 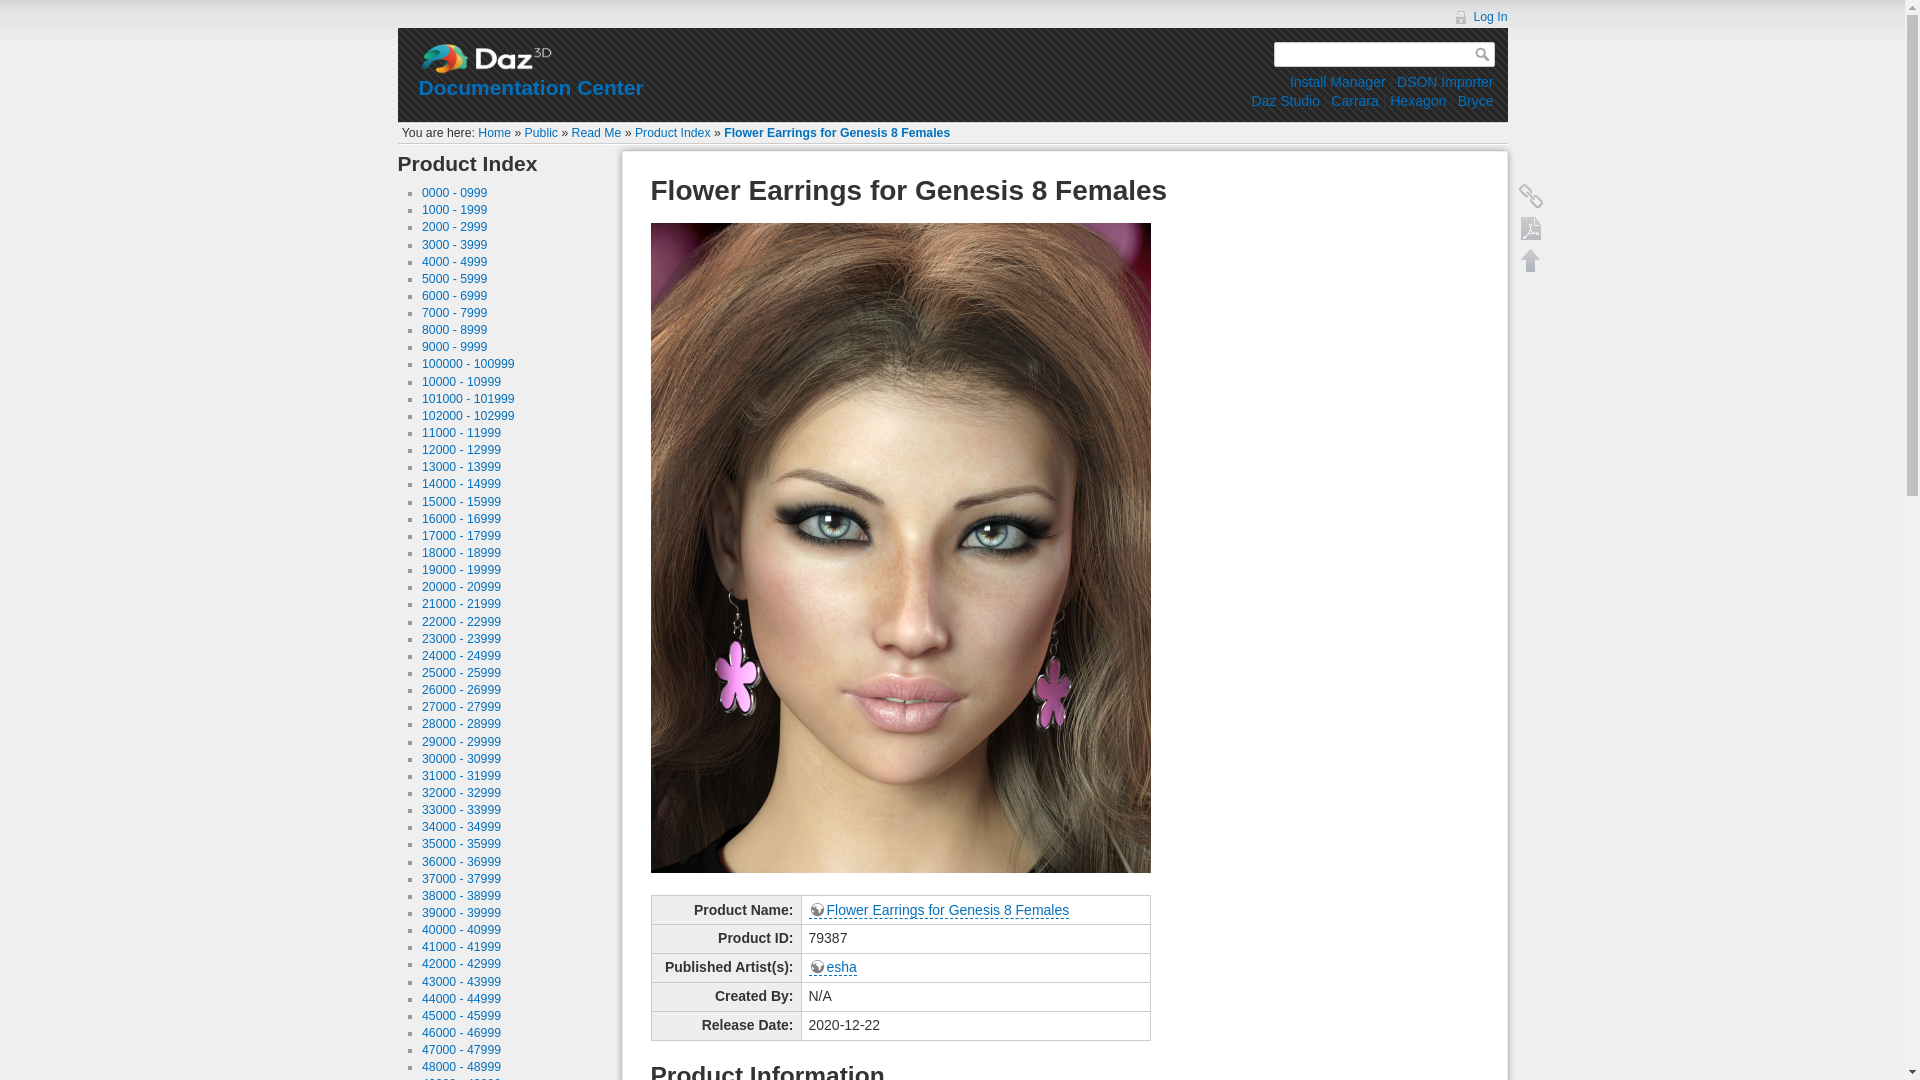 I want to click on Product Index, so click(x=672, y=133).